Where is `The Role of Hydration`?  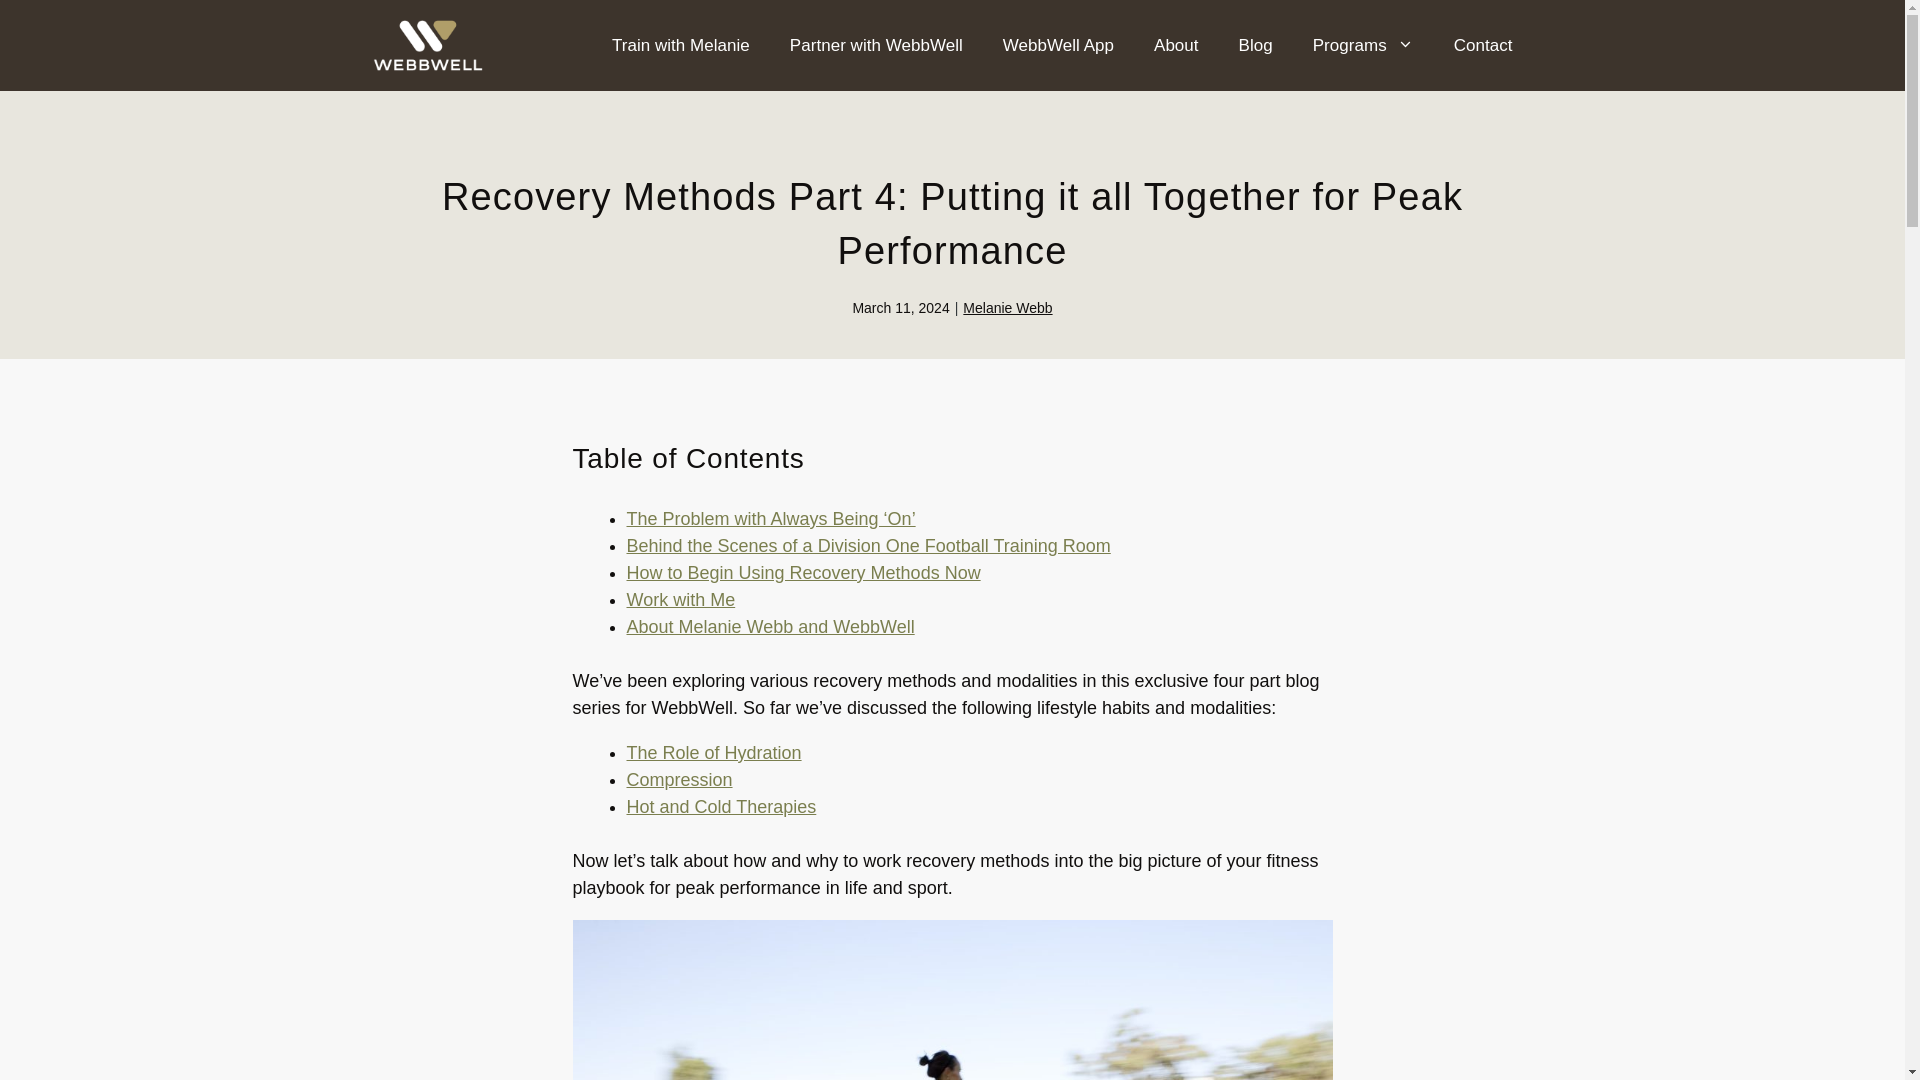
The Role of Hydration is located at coordinates (712, 752).